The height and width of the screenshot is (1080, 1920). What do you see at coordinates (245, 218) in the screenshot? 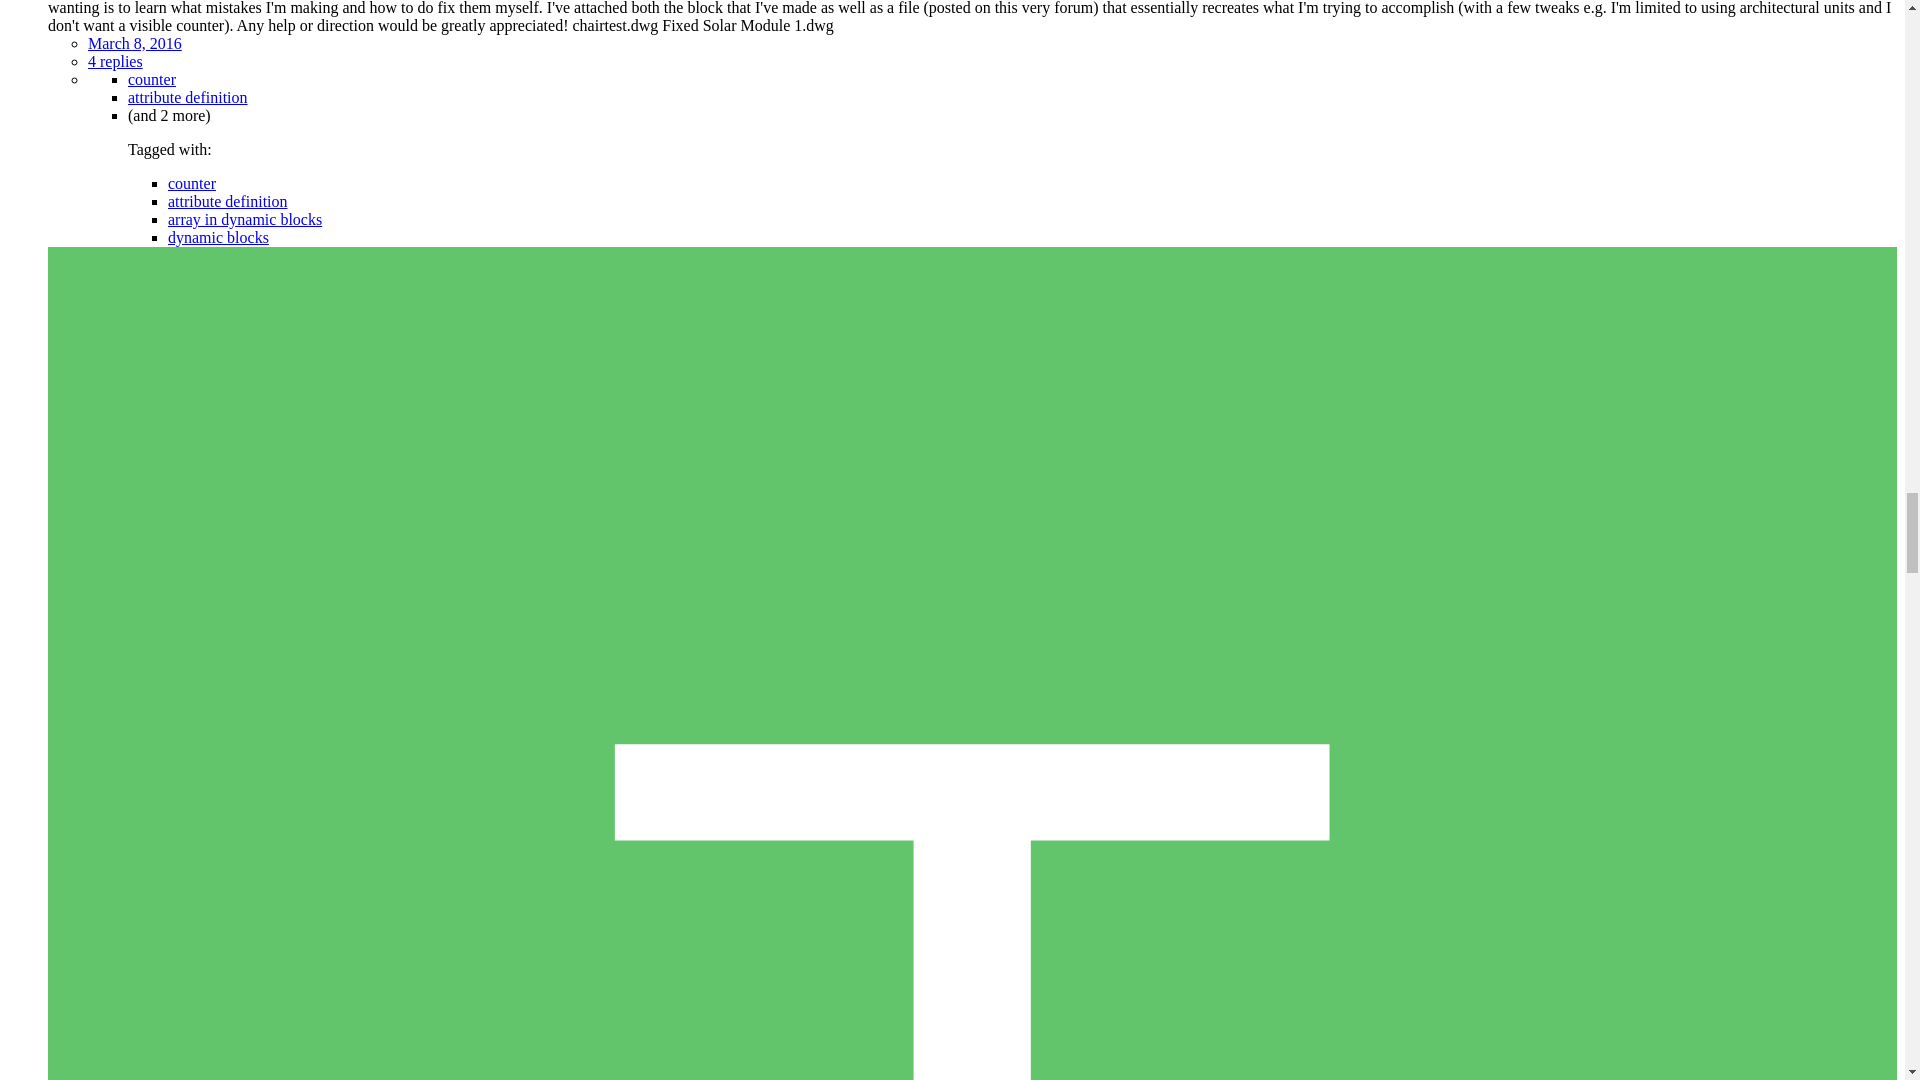
I see `Find other content tagged with 'array in dynamic blocks'` at bounding box center [245, 218].